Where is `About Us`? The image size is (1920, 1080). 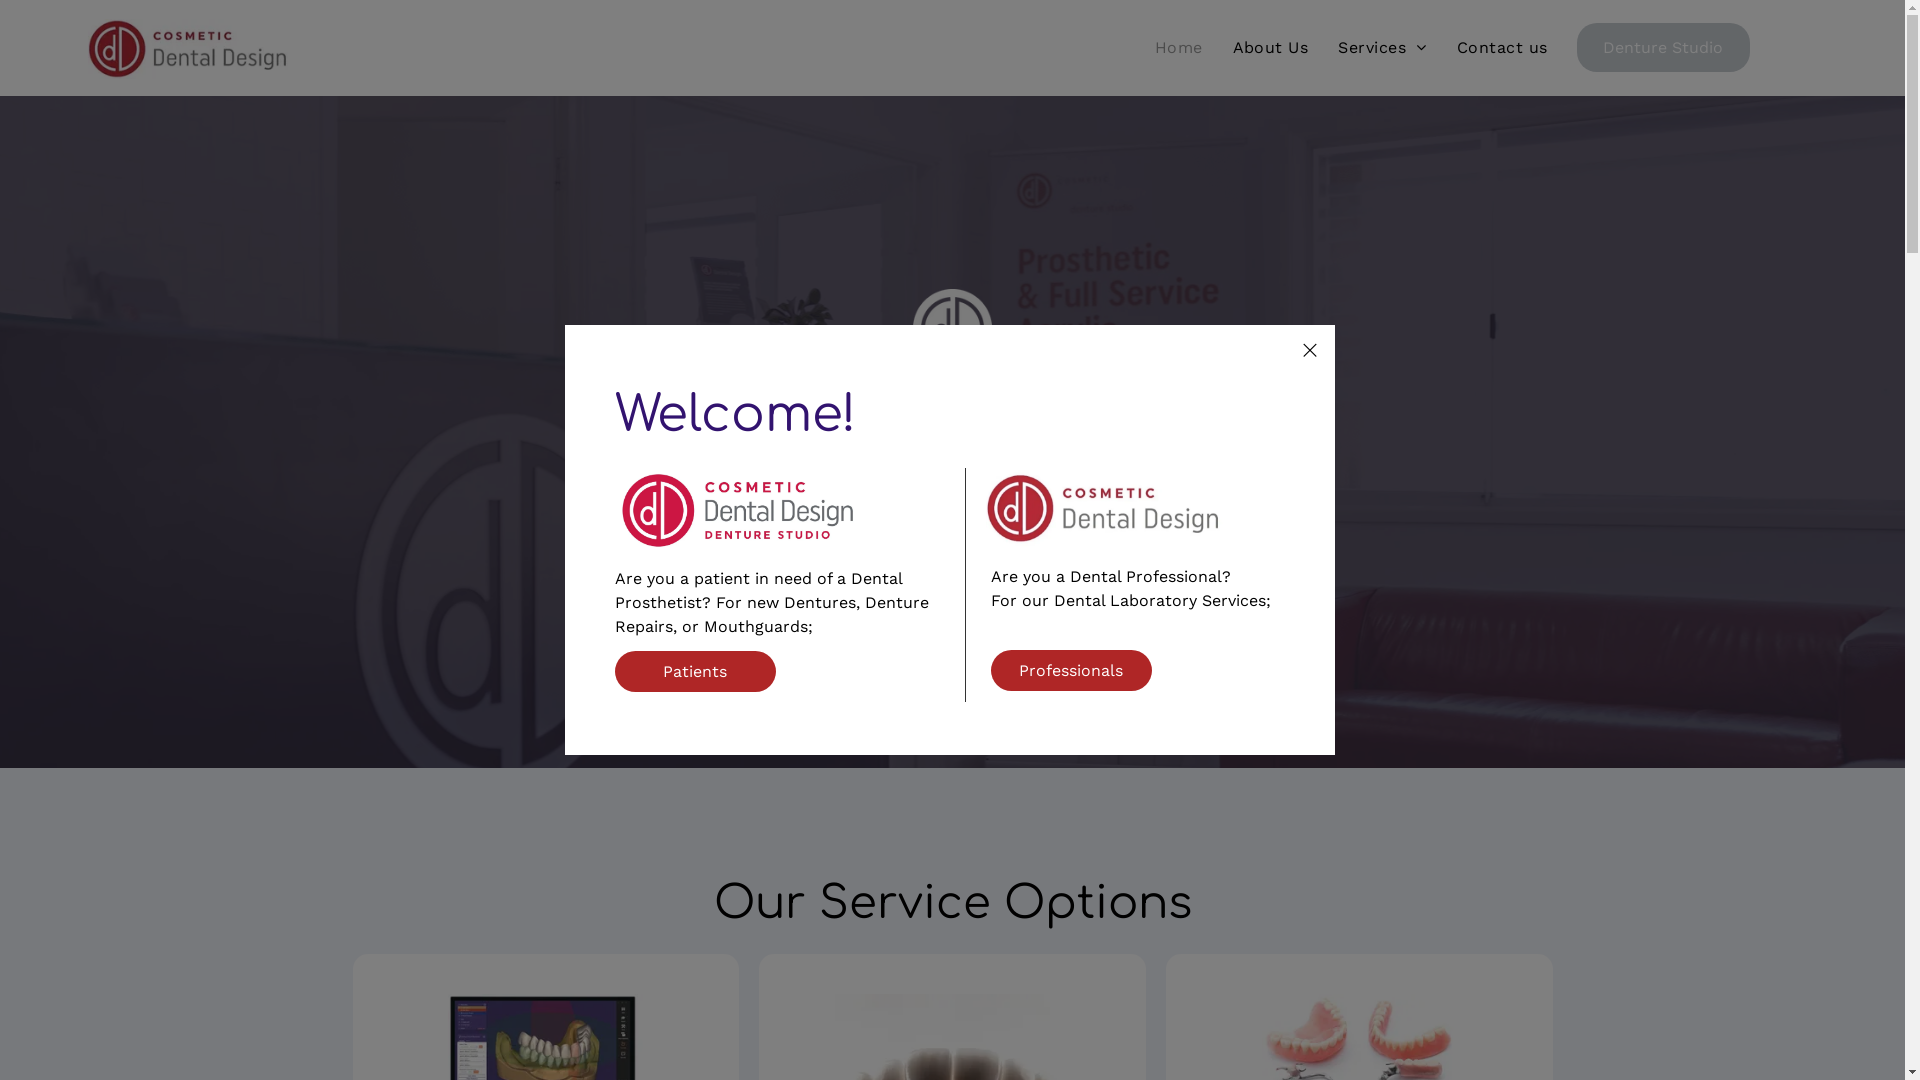
About Us is located at coordinates (1271, 48).